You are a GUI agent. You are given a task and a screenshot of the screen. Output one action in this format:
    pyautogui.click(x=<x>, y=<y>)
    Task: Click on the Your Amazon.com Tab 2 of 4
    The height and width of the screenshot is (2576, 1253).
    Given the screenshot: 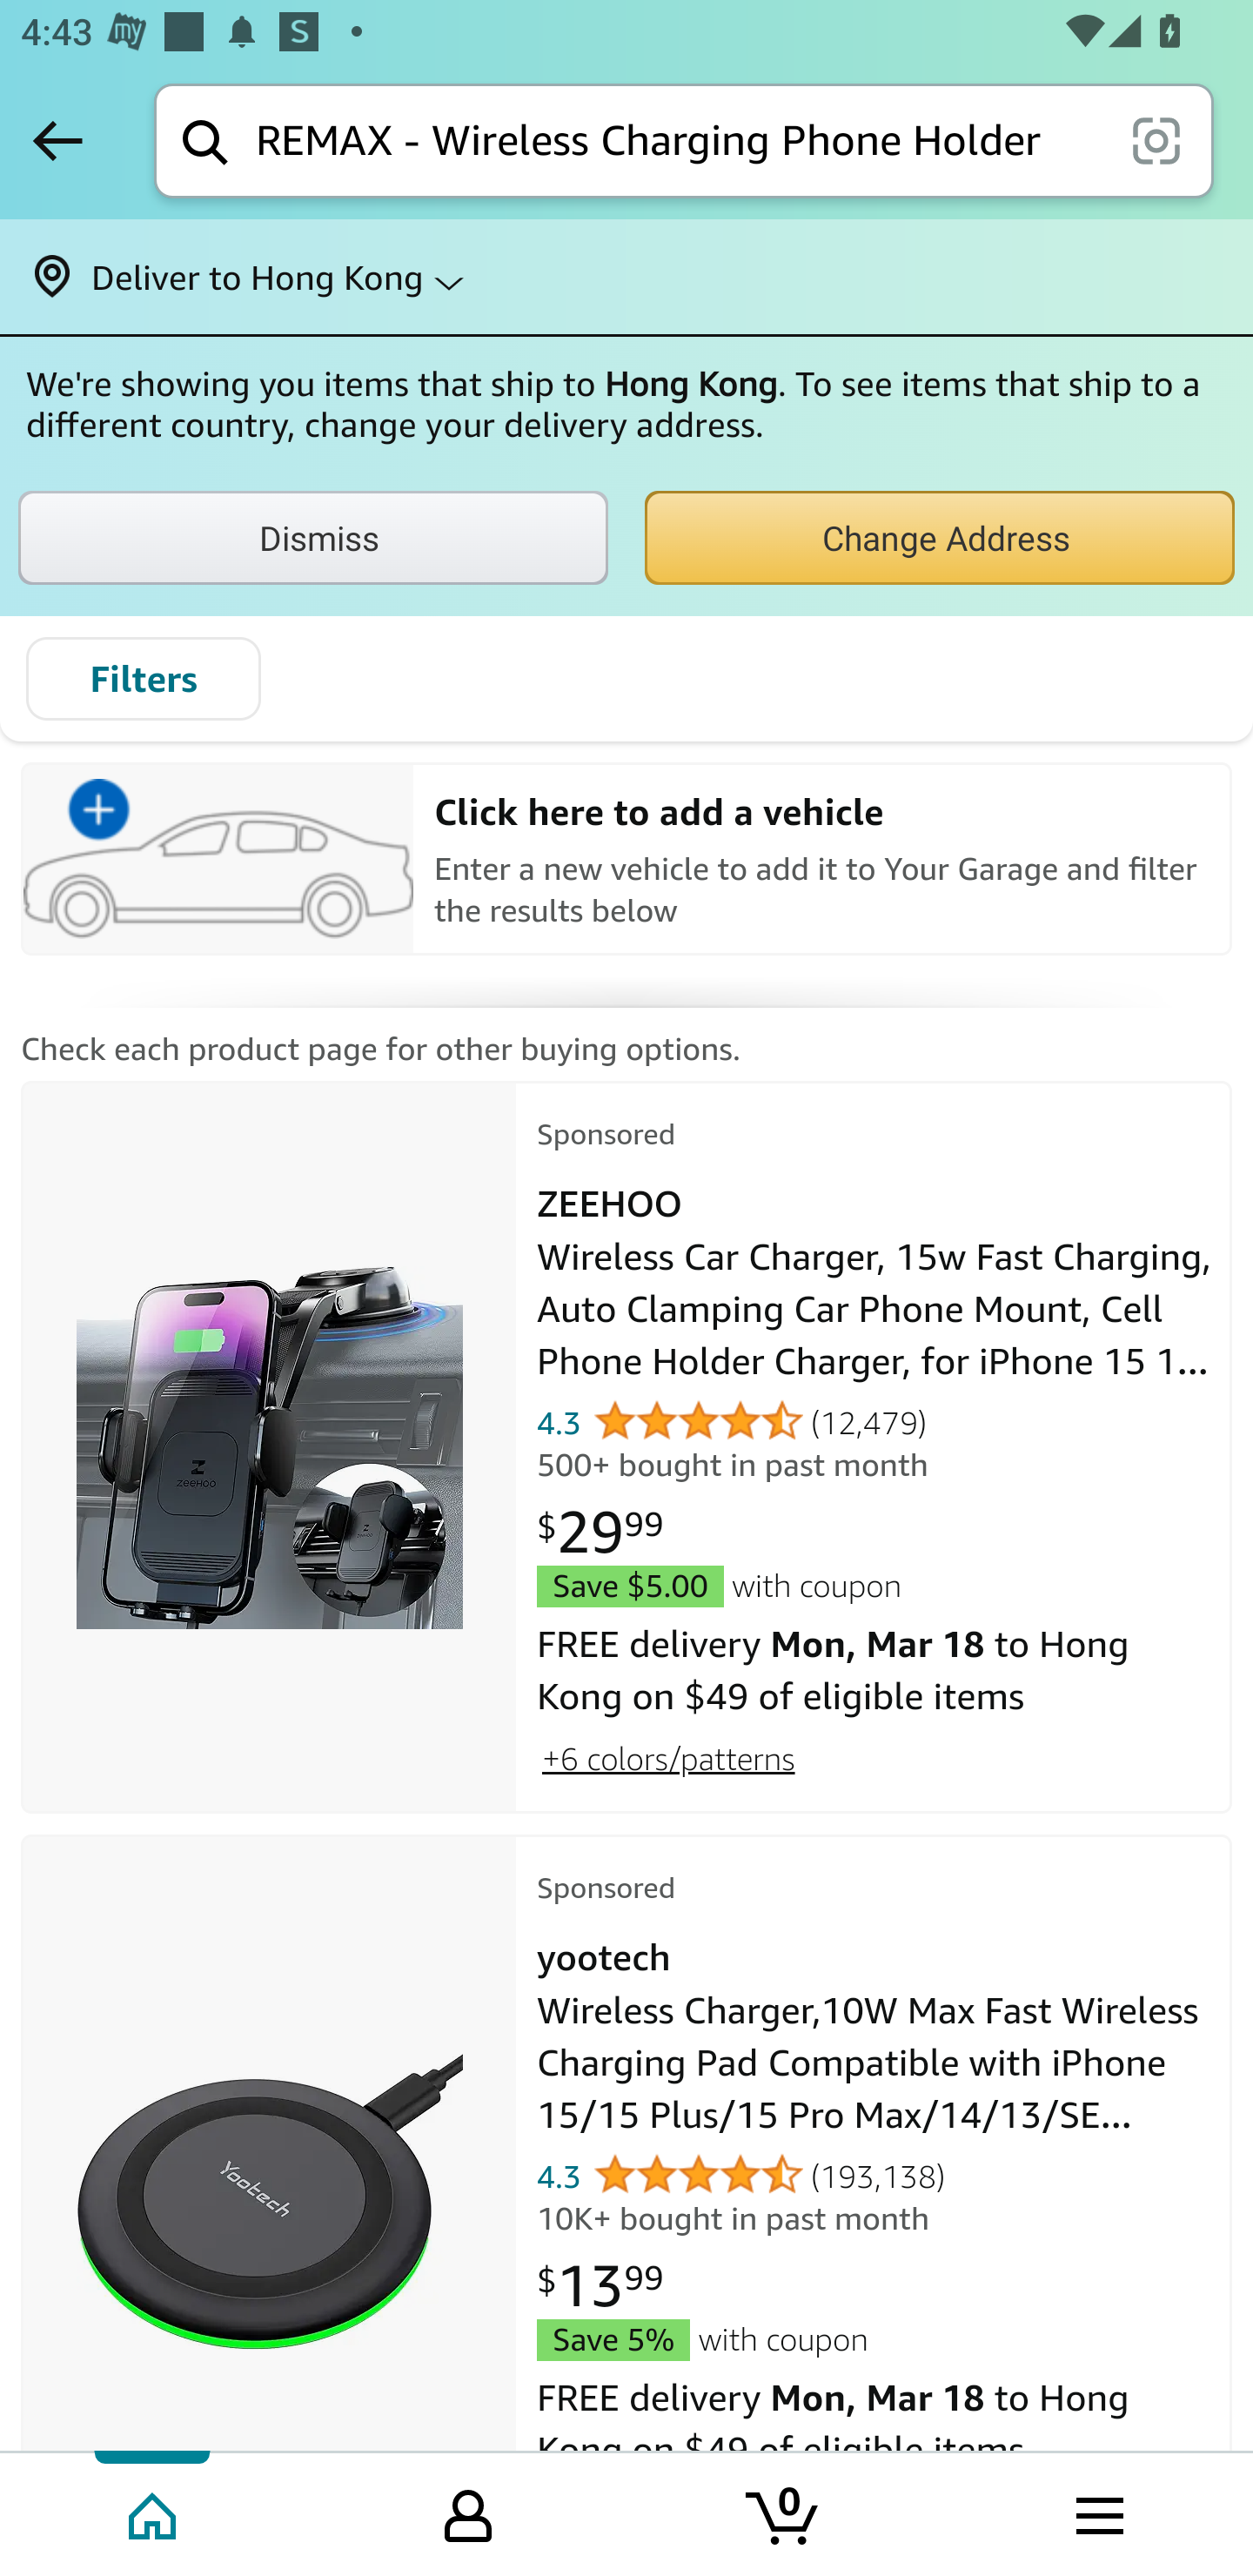 What is the action you would take?
    pyautogui.click(x=468, y=2512)
    